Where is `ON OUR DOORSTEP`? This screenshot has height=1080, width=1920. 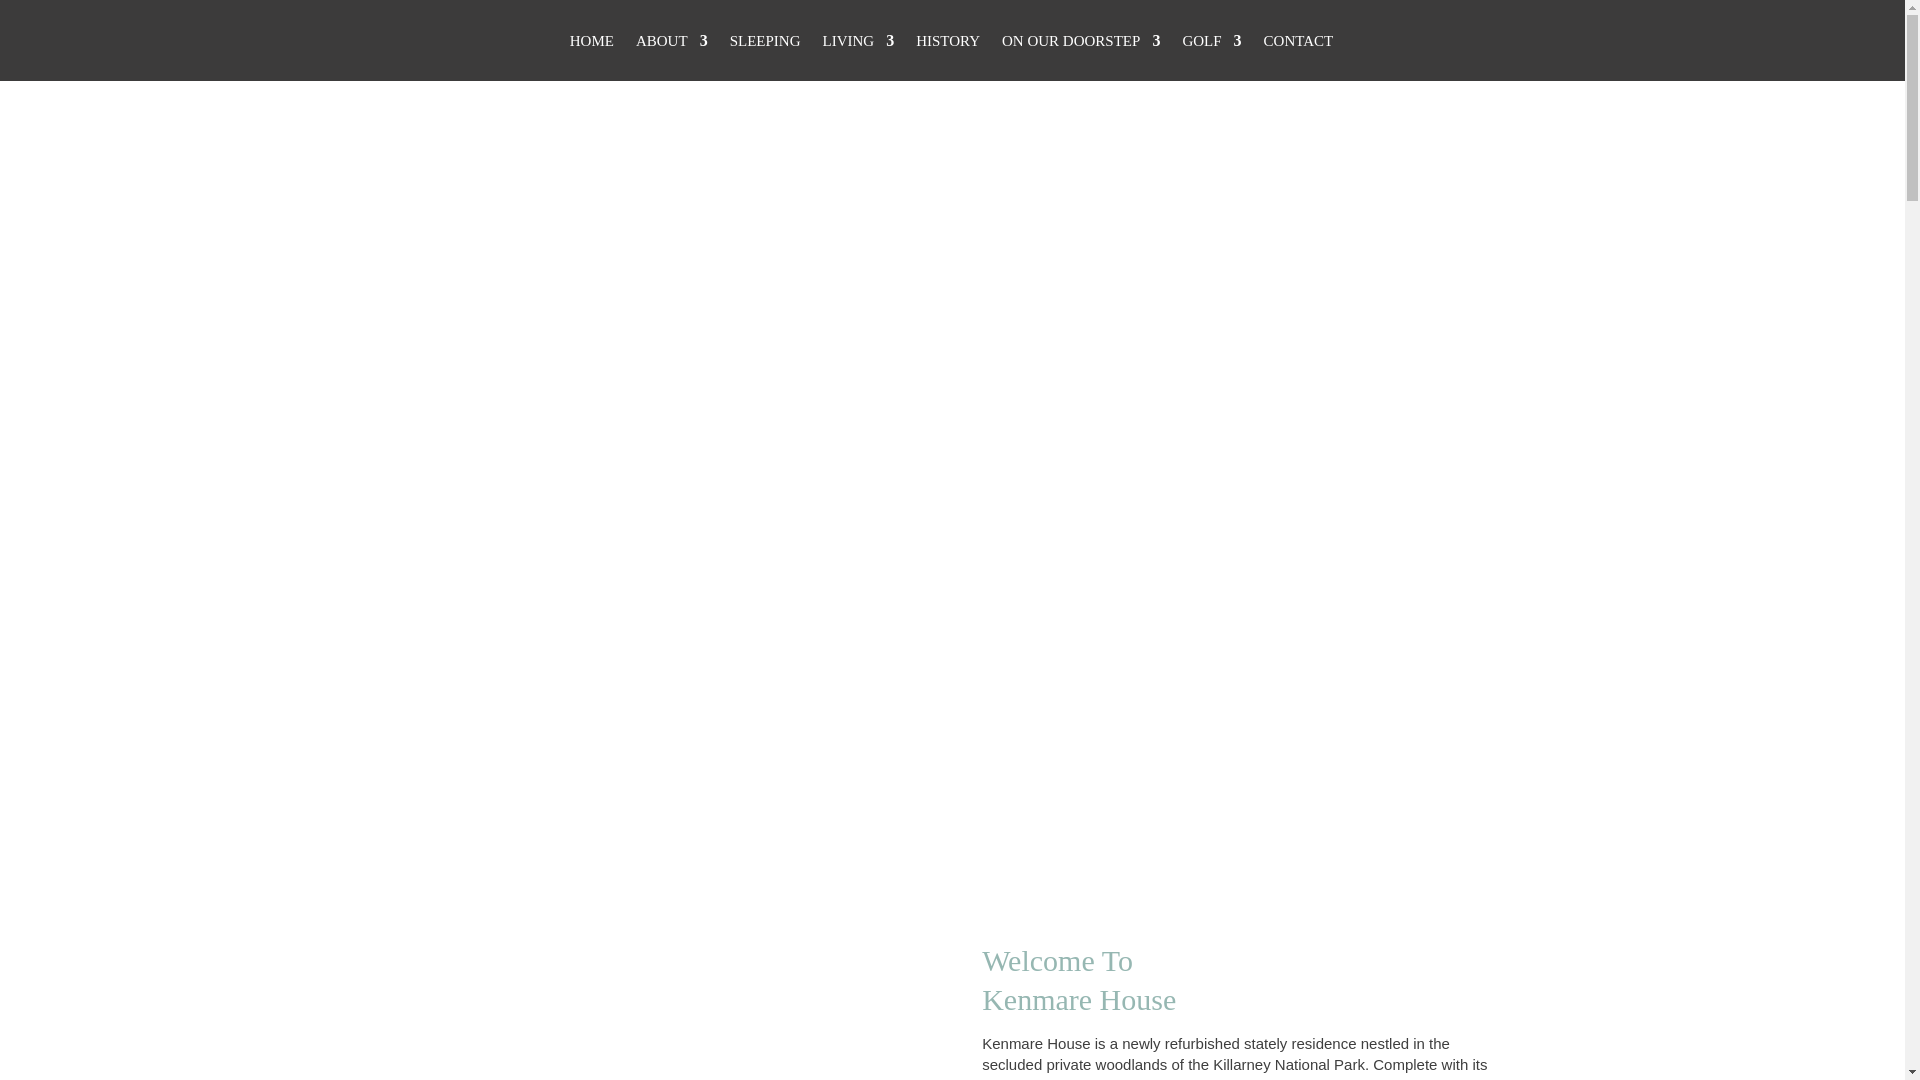 ON OUR DOORSTEP is located at coordinates (1080, 57).